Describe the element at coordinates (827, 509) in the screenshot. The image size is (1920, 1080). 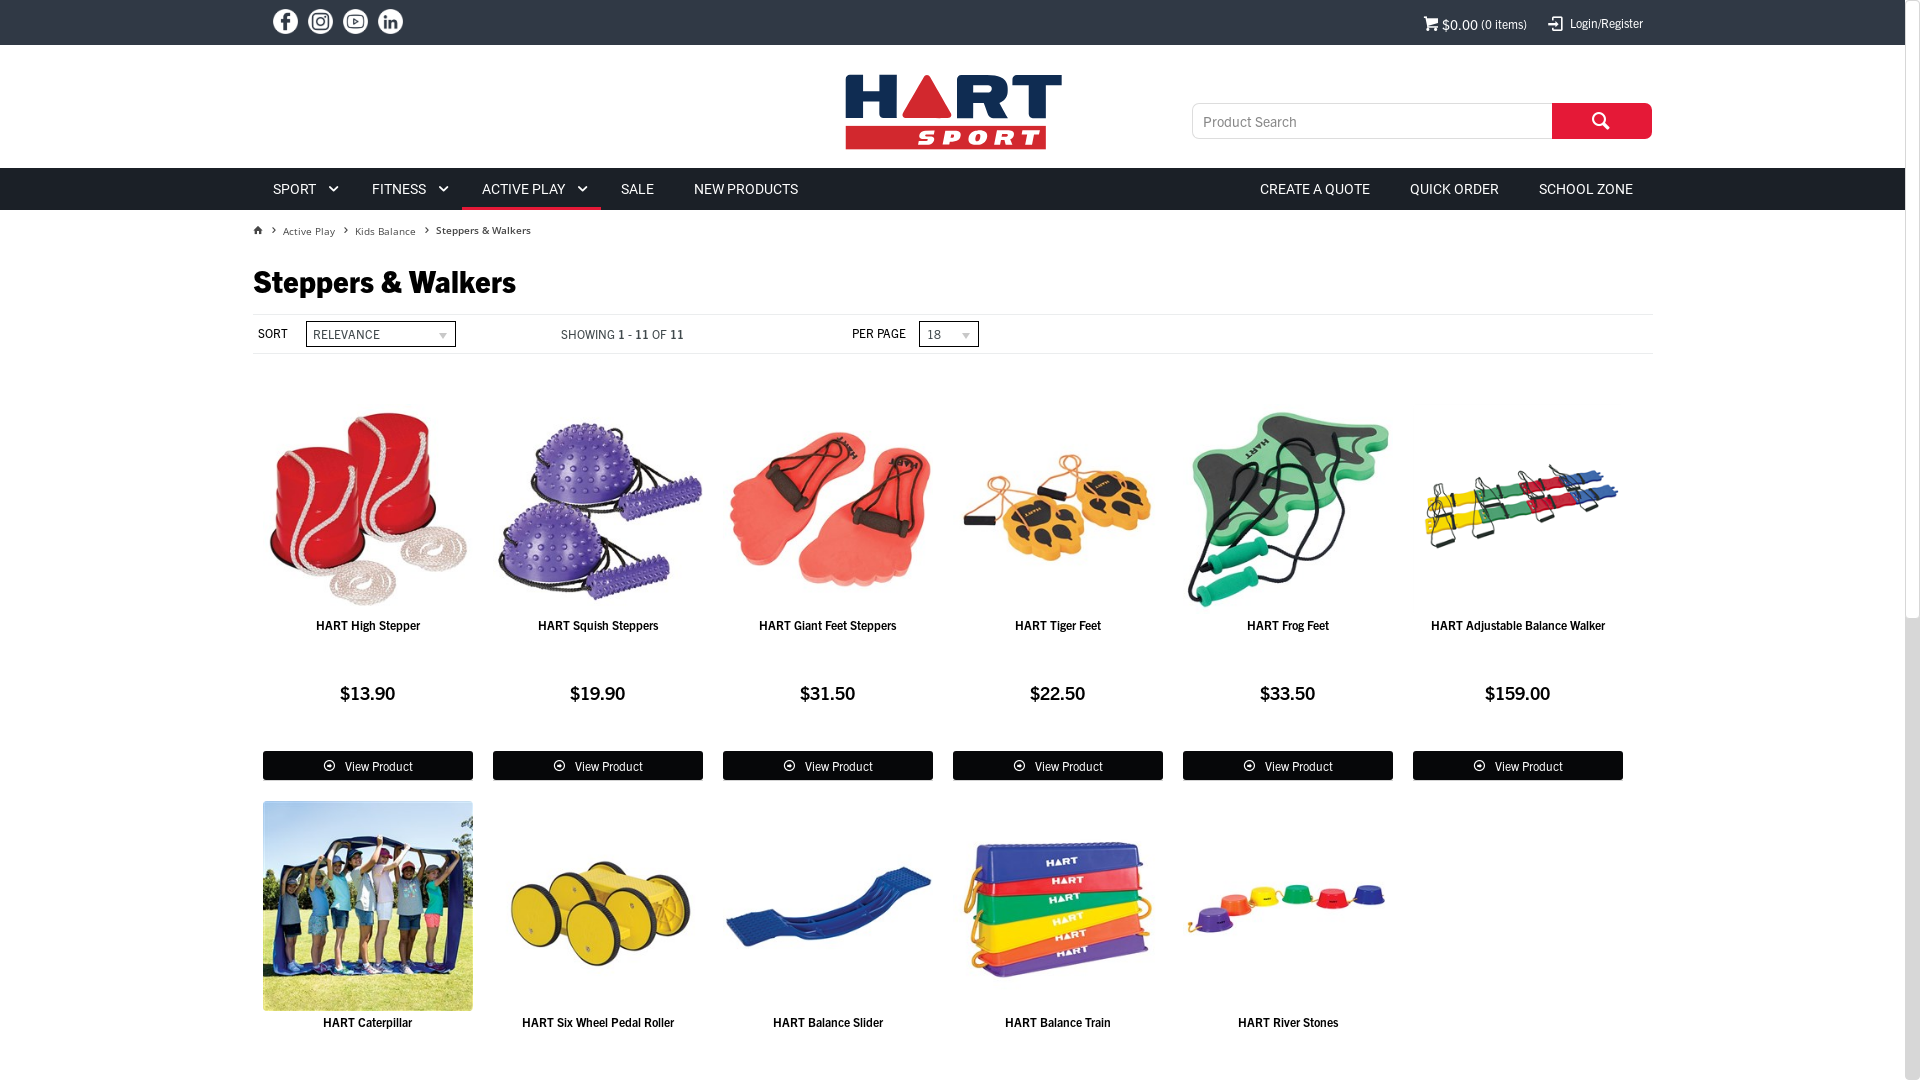
I see `33-553` at that location.